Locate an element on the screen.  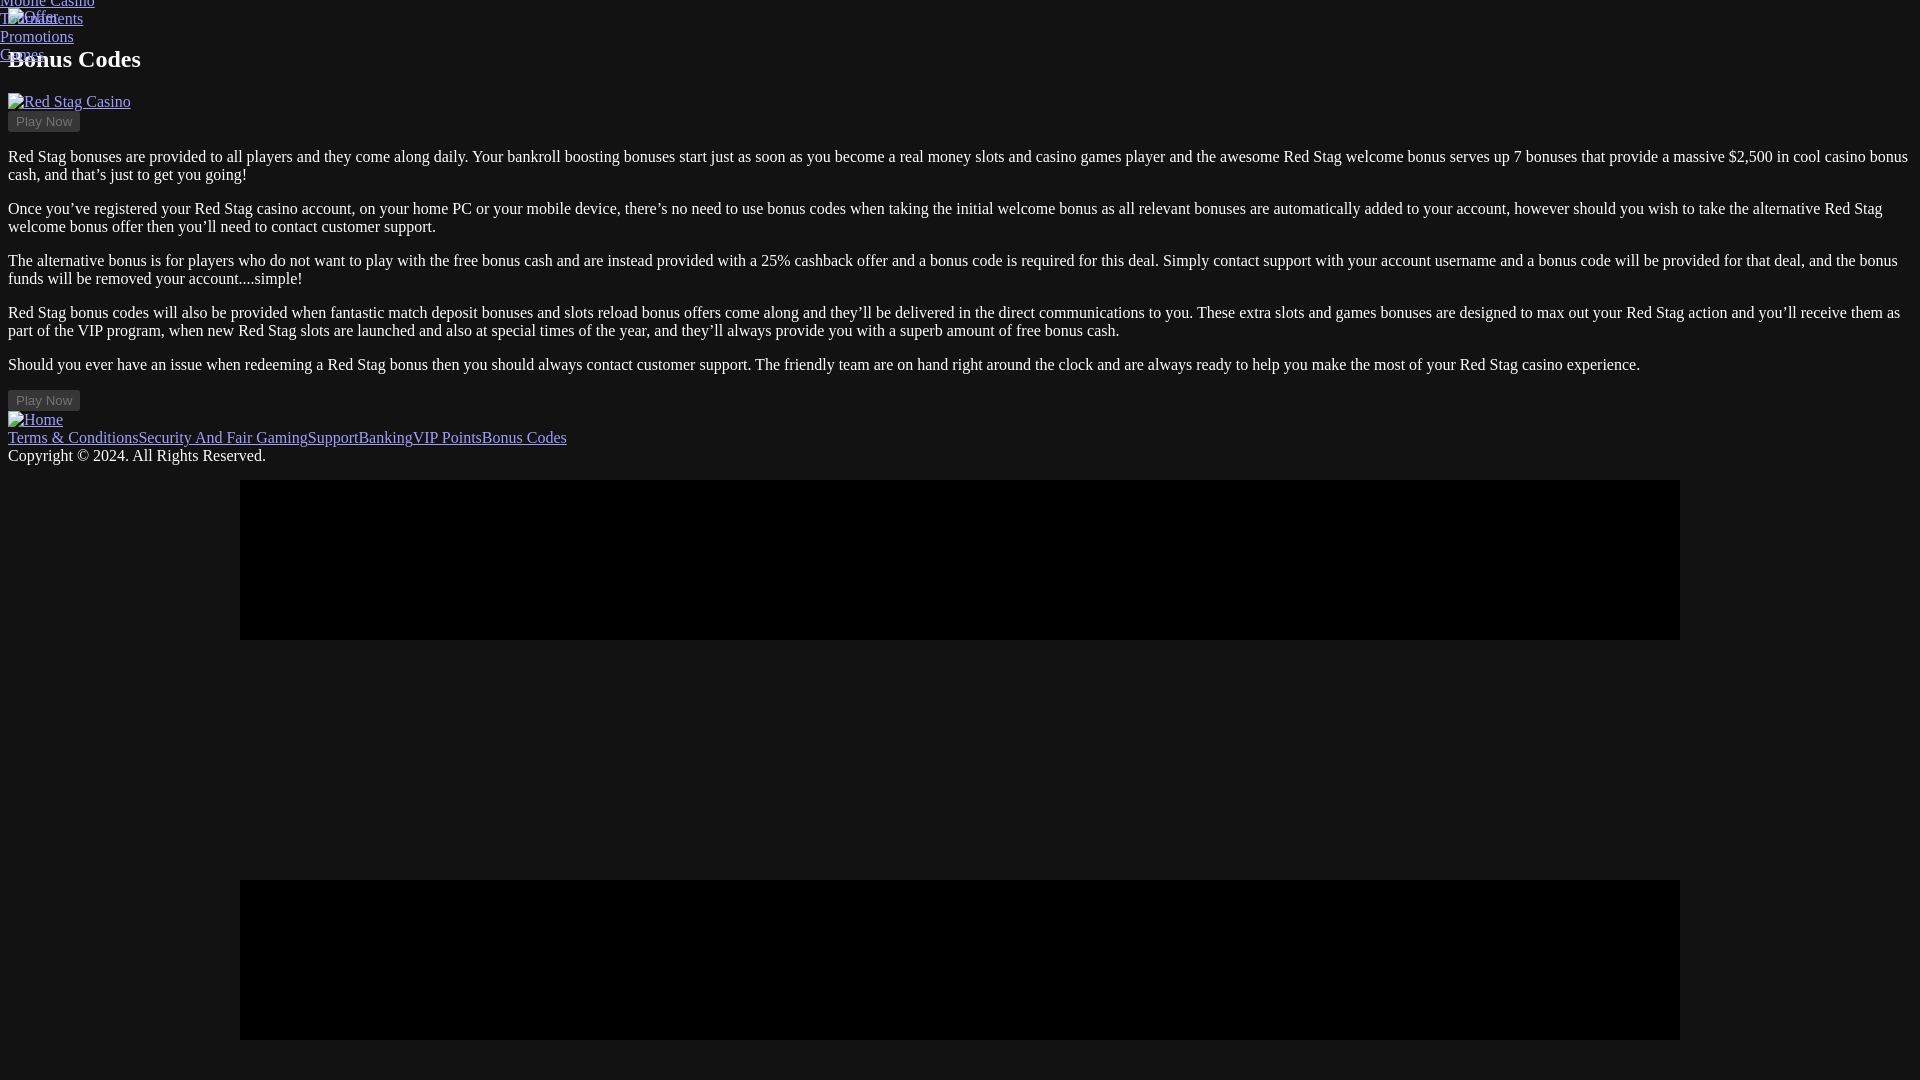
Banking is located at coordinates (384, 437).